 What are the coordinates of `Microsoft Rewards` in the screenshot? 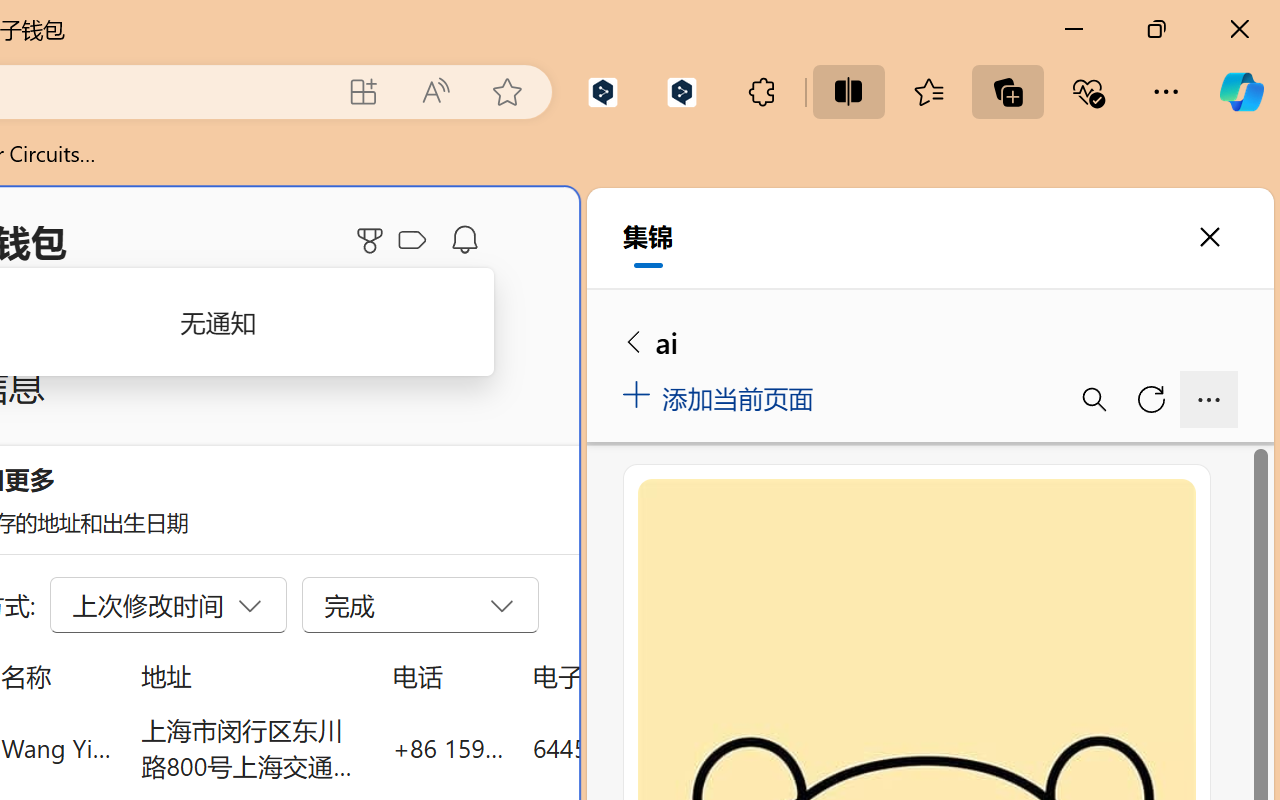 It's located at (373, 240).